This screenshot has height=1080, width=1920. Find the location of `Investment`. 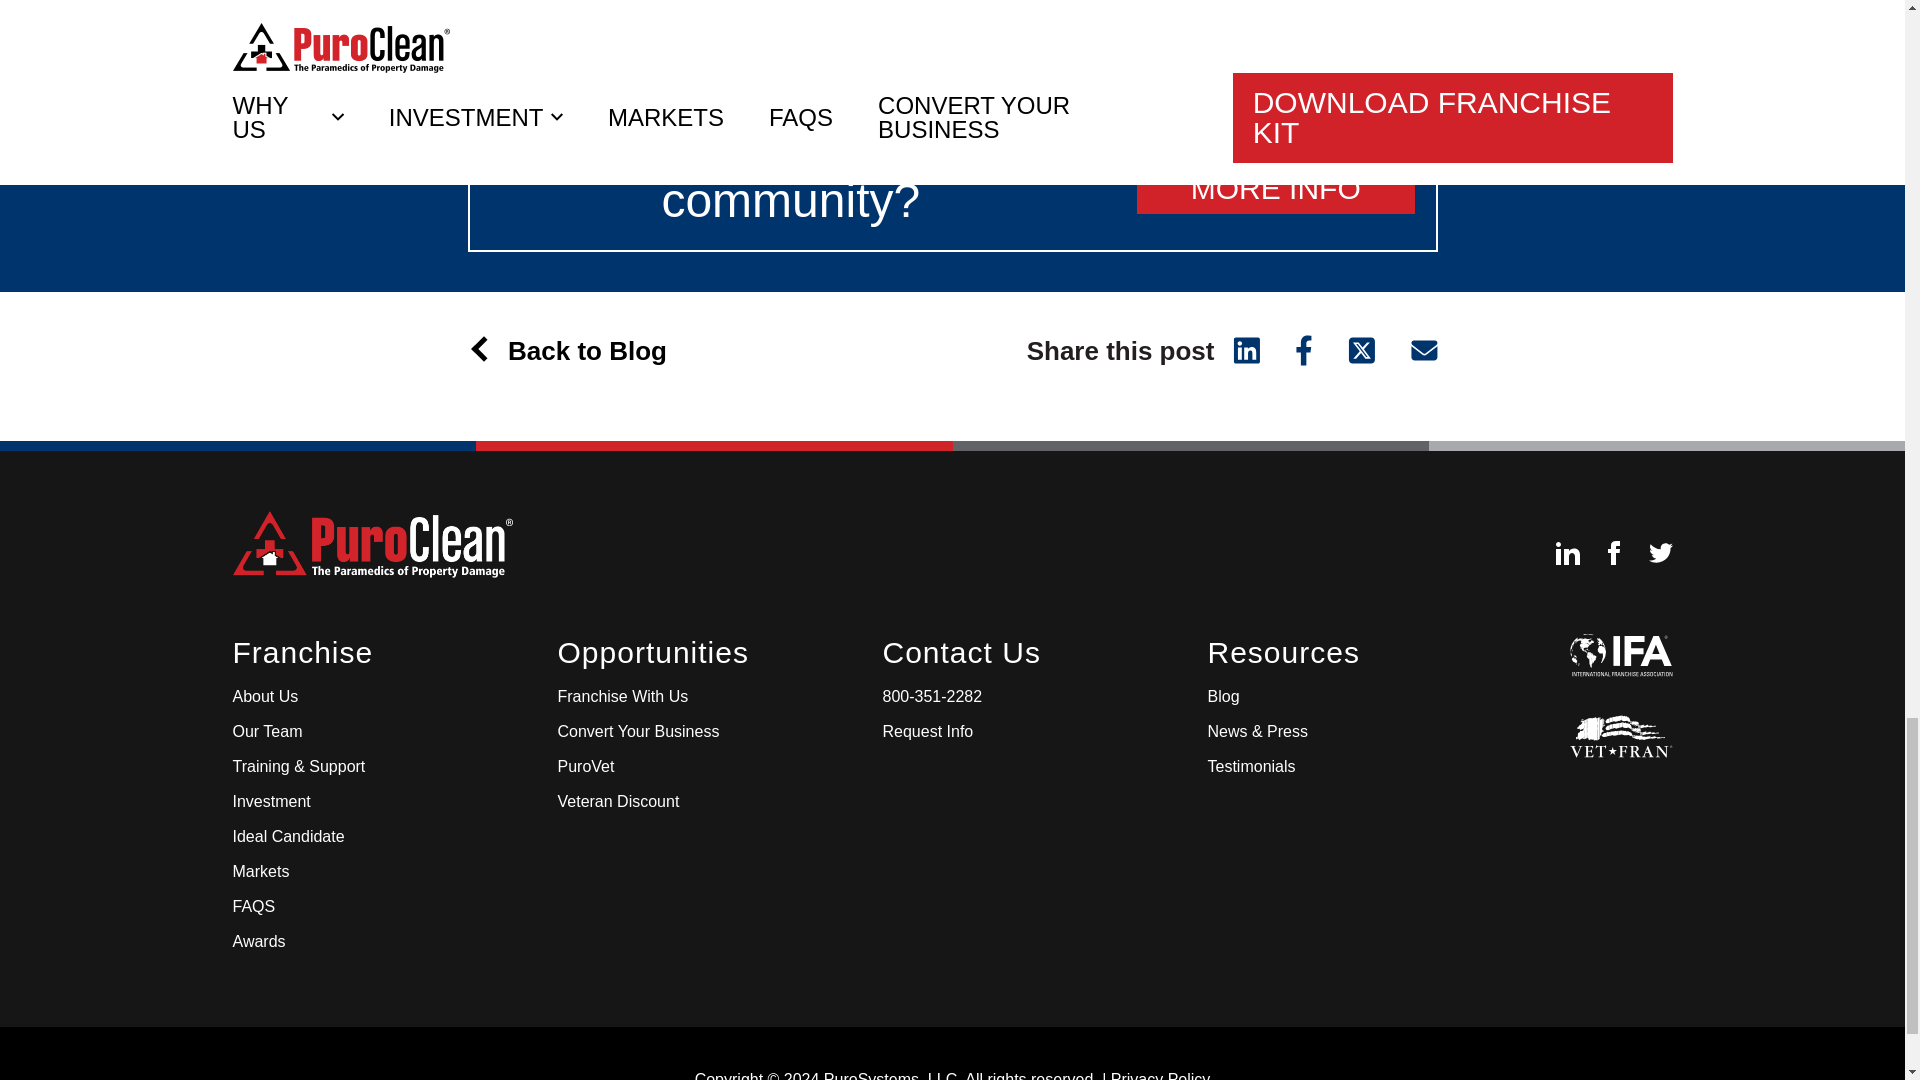

Investment is located at coordinates (270, 802).